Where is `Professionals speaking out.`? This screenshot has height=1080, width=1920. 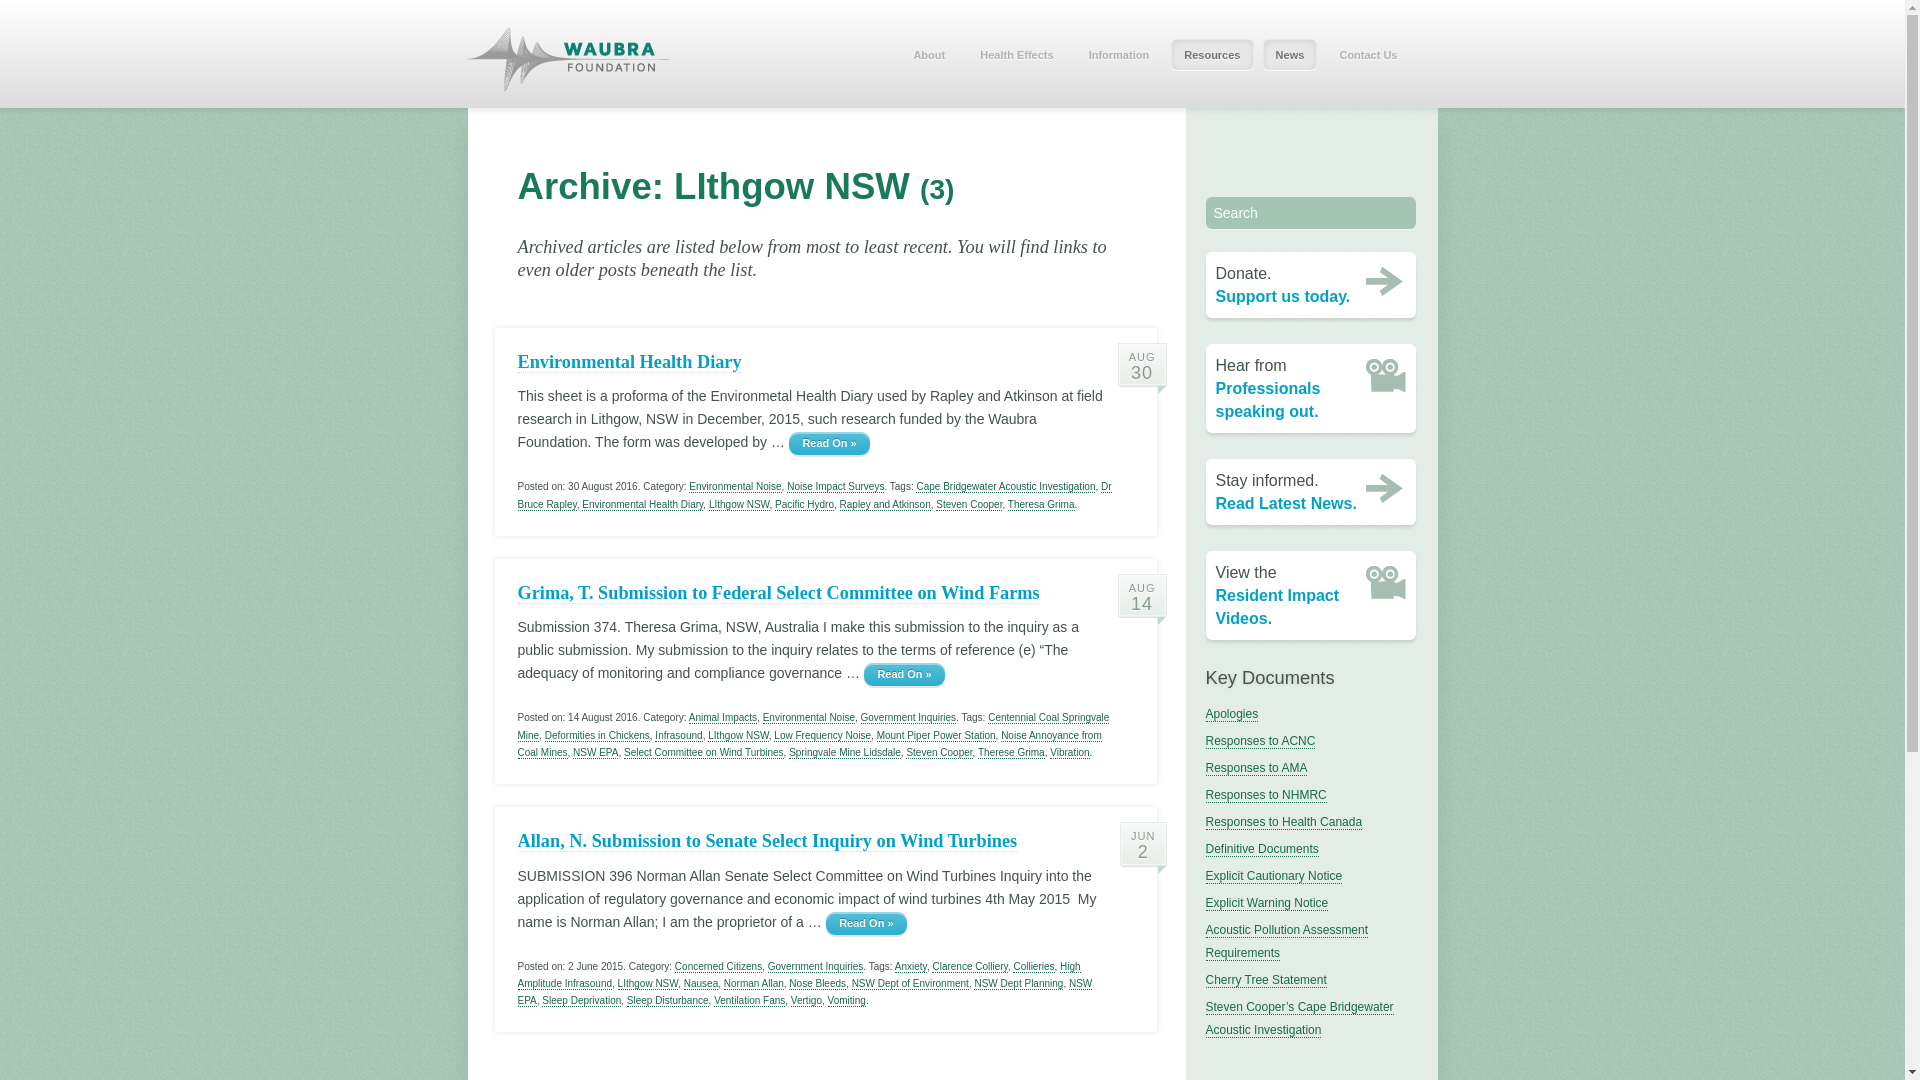
Professionals speaking out. is located at coordinates (1268, 400).